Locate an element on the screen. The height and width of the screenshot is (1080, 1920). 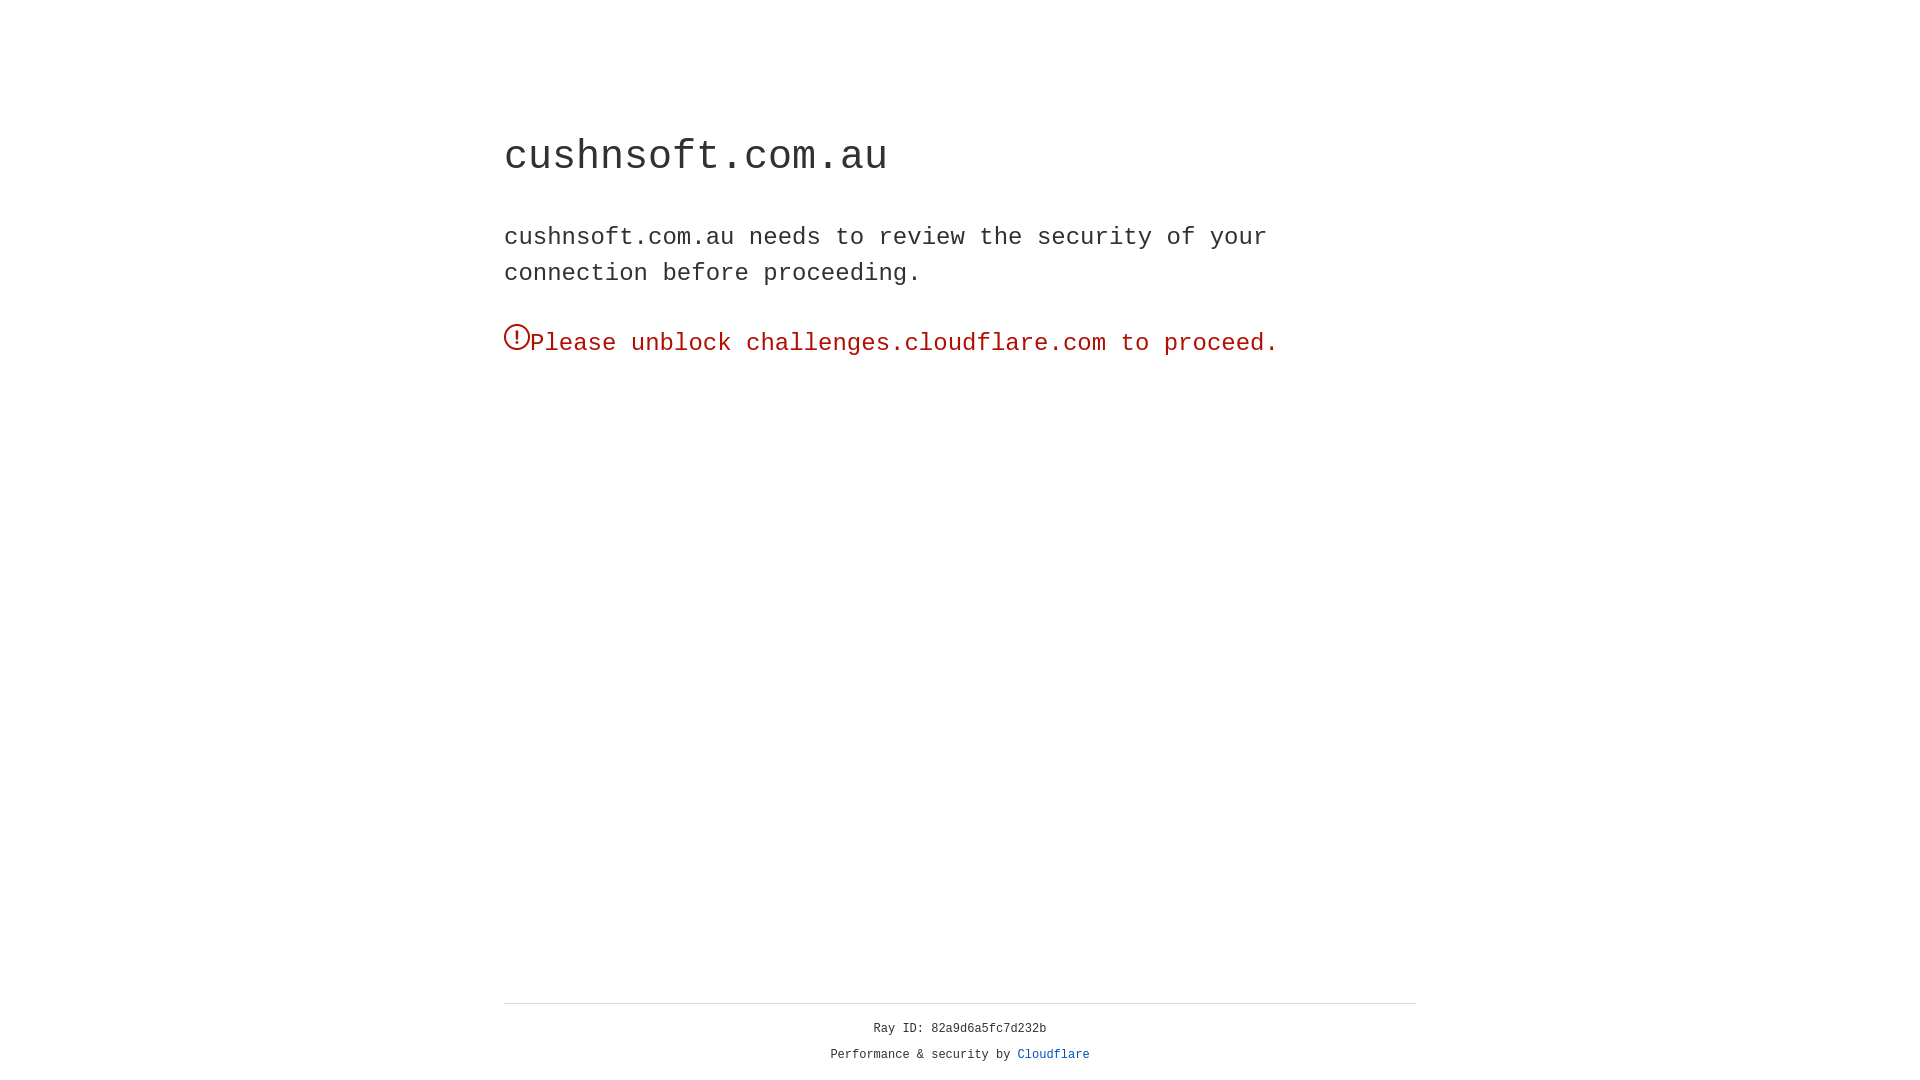
Cloudflare is located at coordinates (1054, 1055).